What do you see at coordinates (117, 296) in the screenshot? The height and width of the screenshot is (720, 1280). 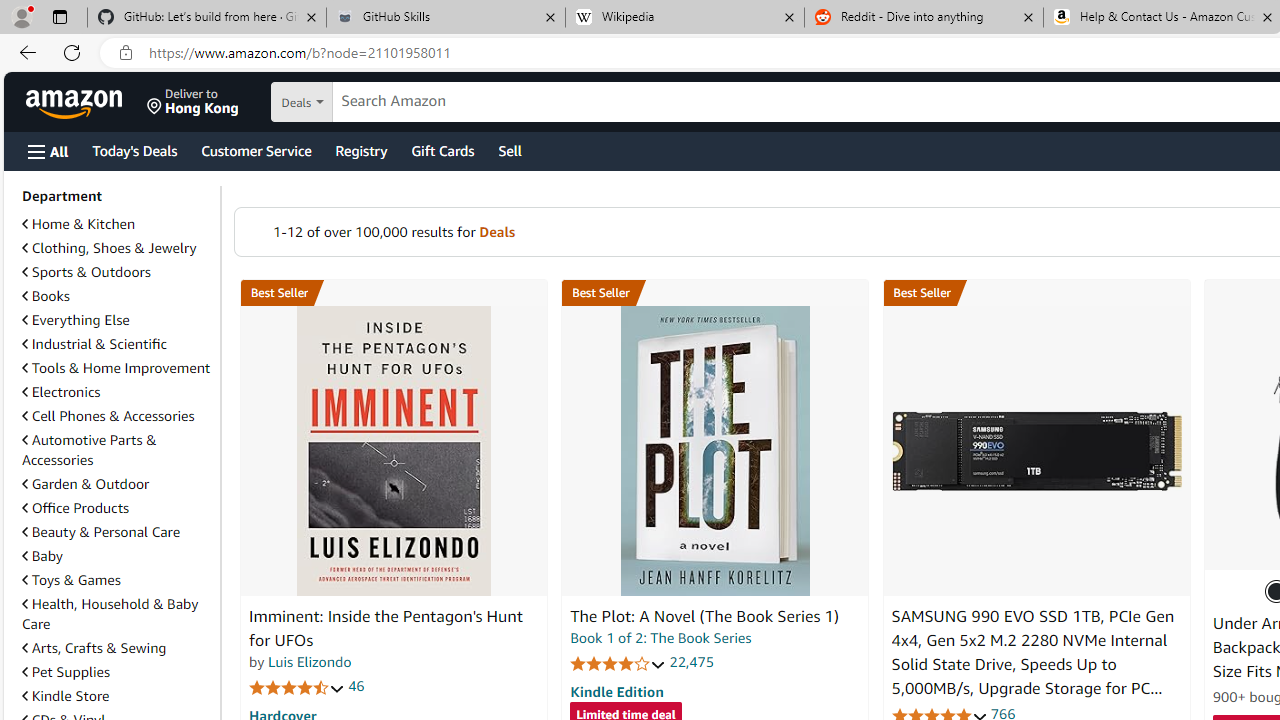 I see `Books` at bounding box center [117, 296].